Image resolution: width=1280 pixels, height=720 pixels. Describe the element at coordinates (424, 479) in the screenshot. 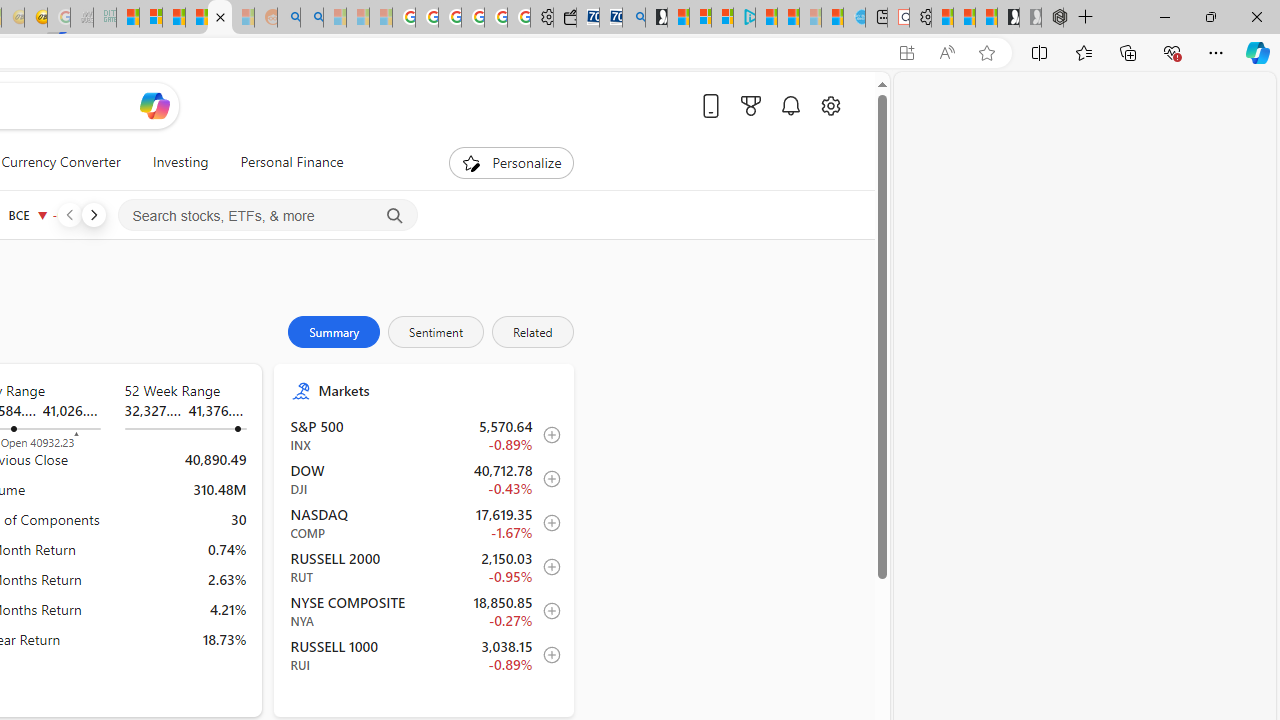

I see `DJI DOW decrease 40,712.78 -177.71 -0.43% itemundefined` at that location.